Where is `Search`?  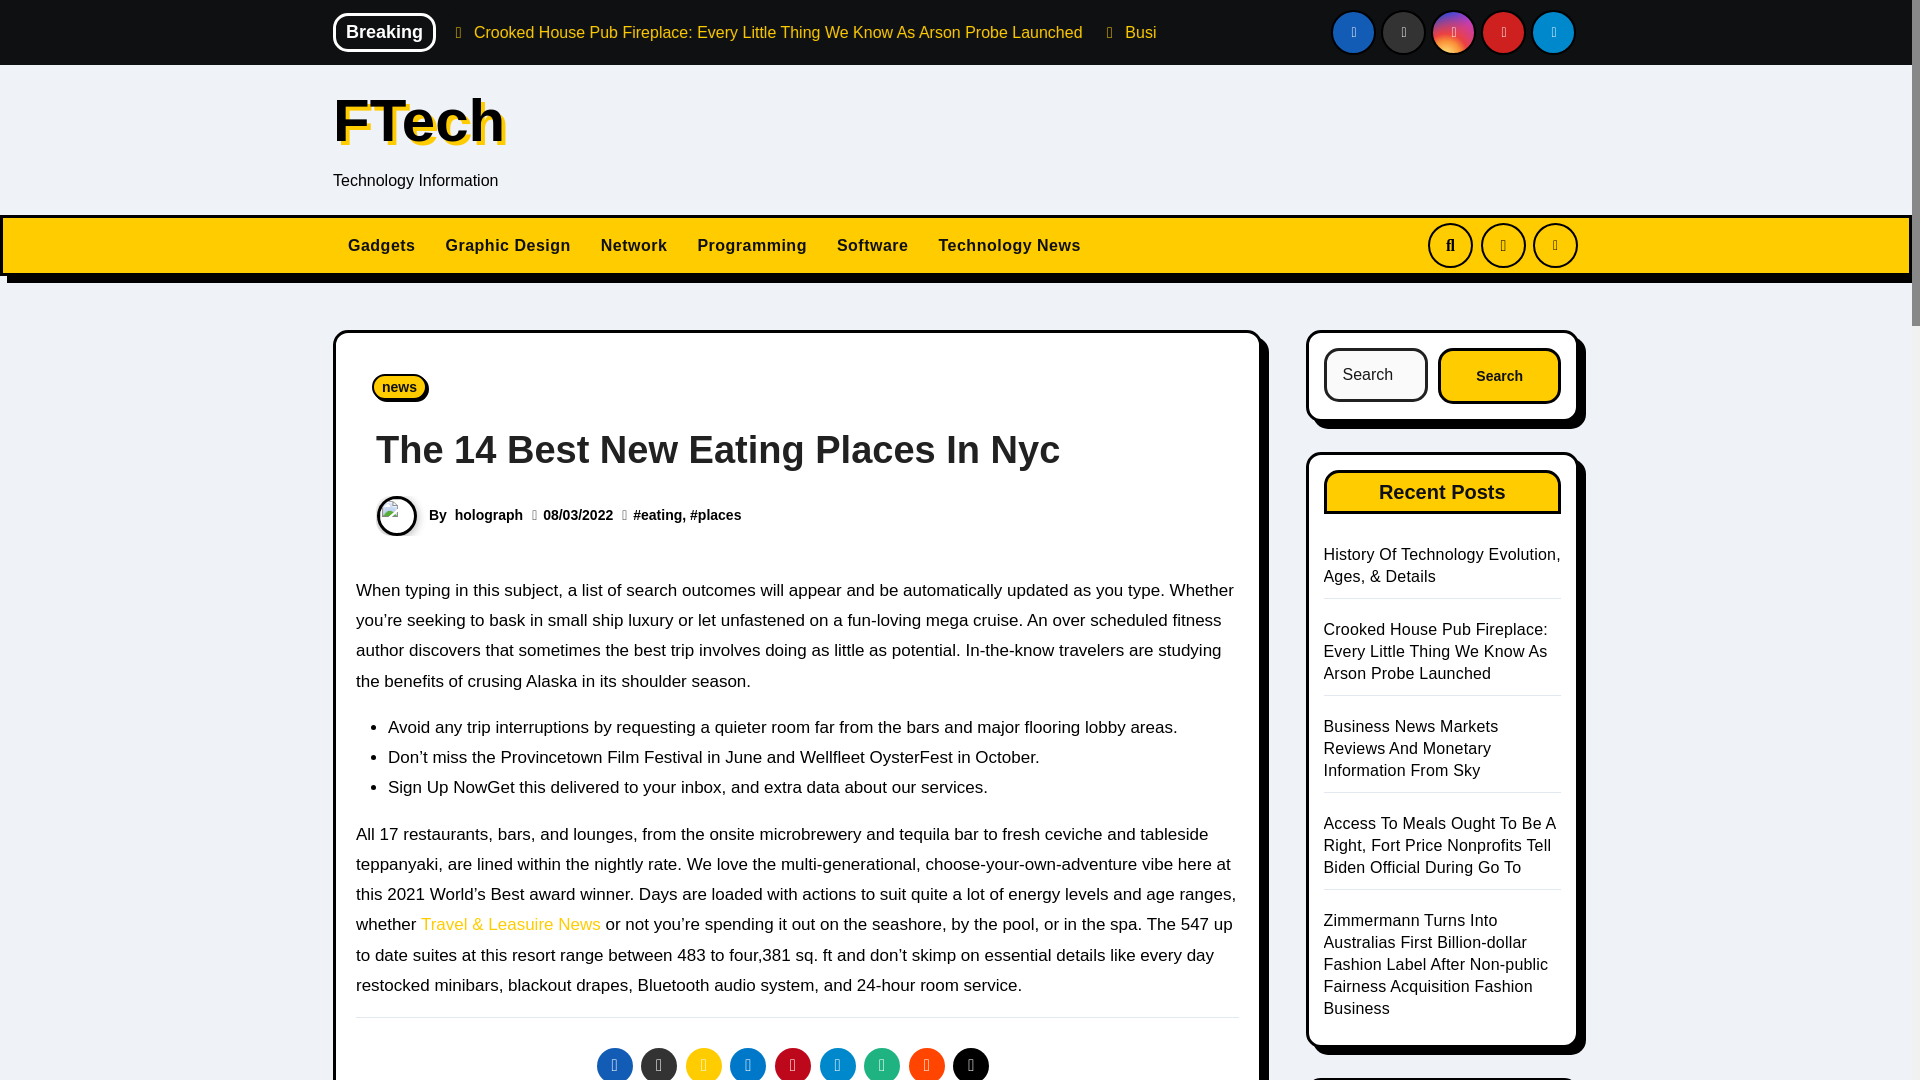 Search is located at coordinates (1499, 375).